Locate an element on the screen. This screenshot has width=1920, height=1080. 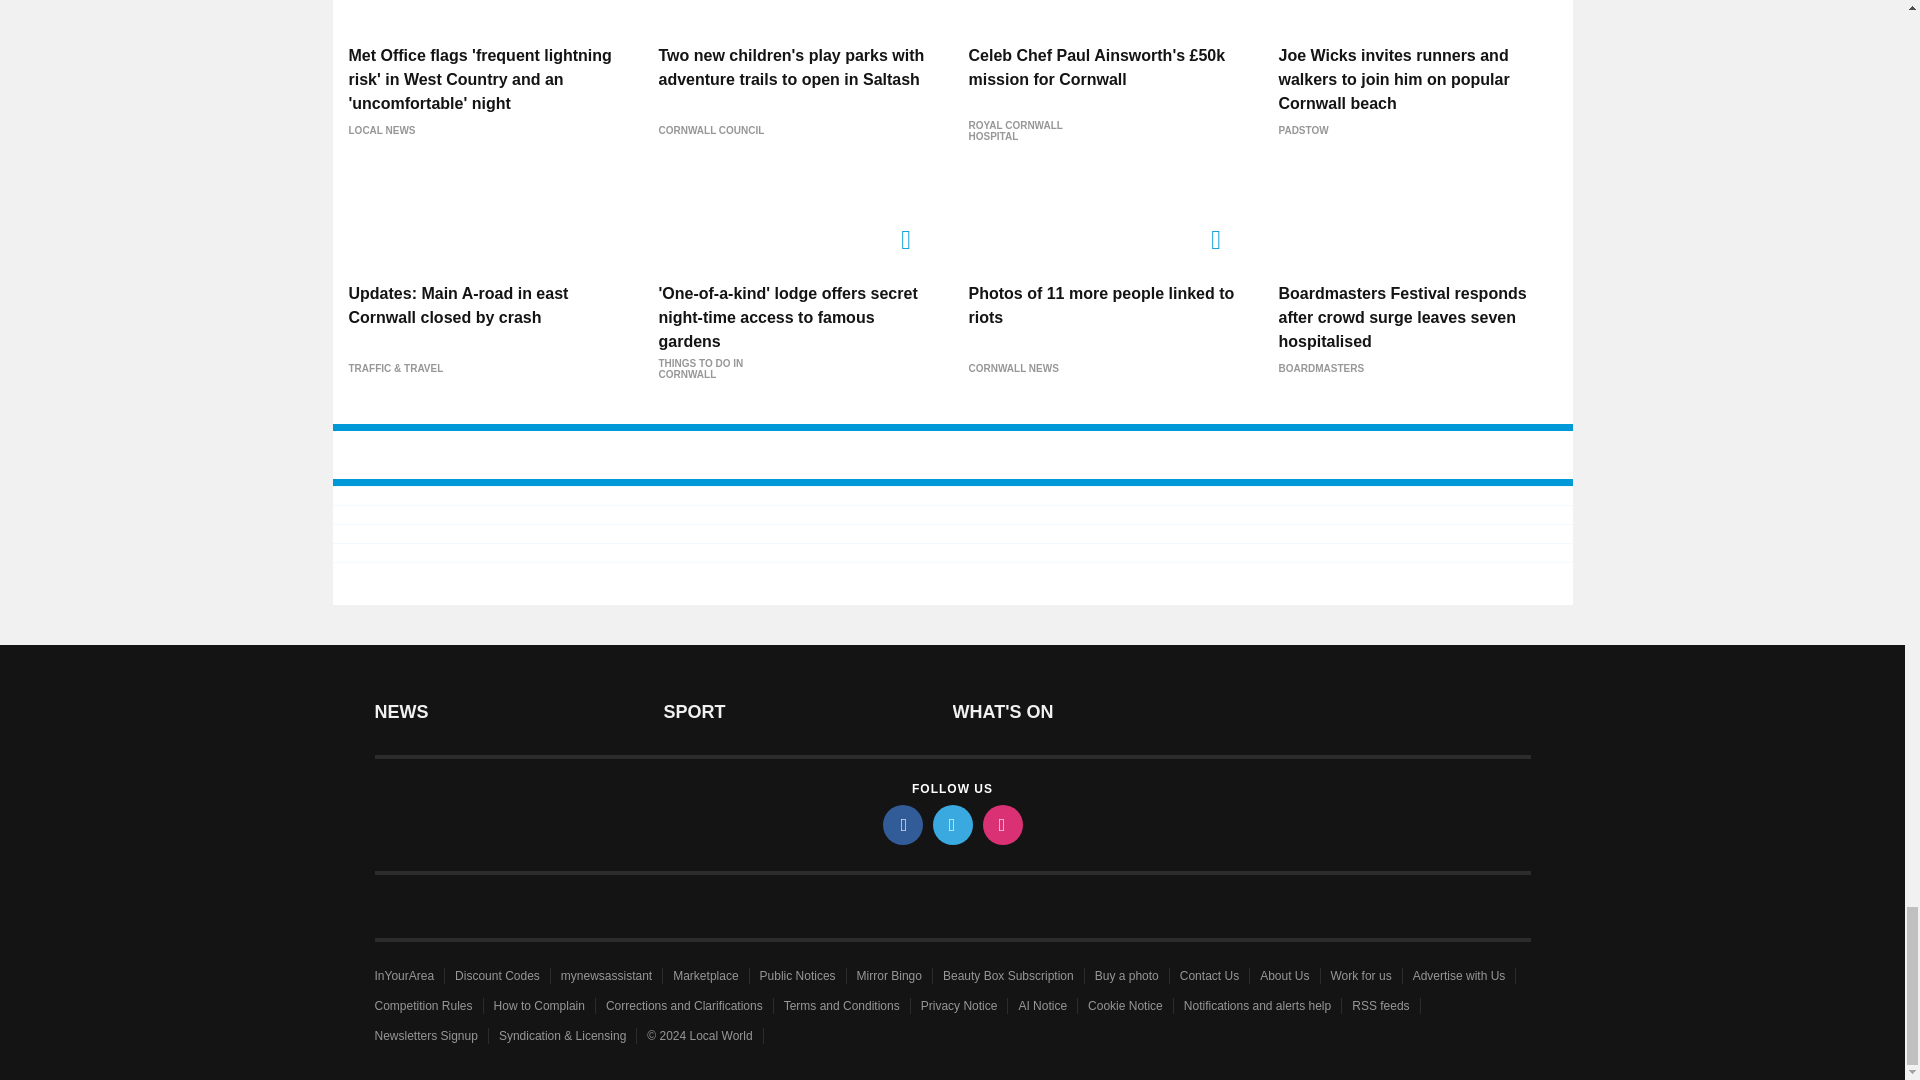
twitter is located at coordinates (951, 824).